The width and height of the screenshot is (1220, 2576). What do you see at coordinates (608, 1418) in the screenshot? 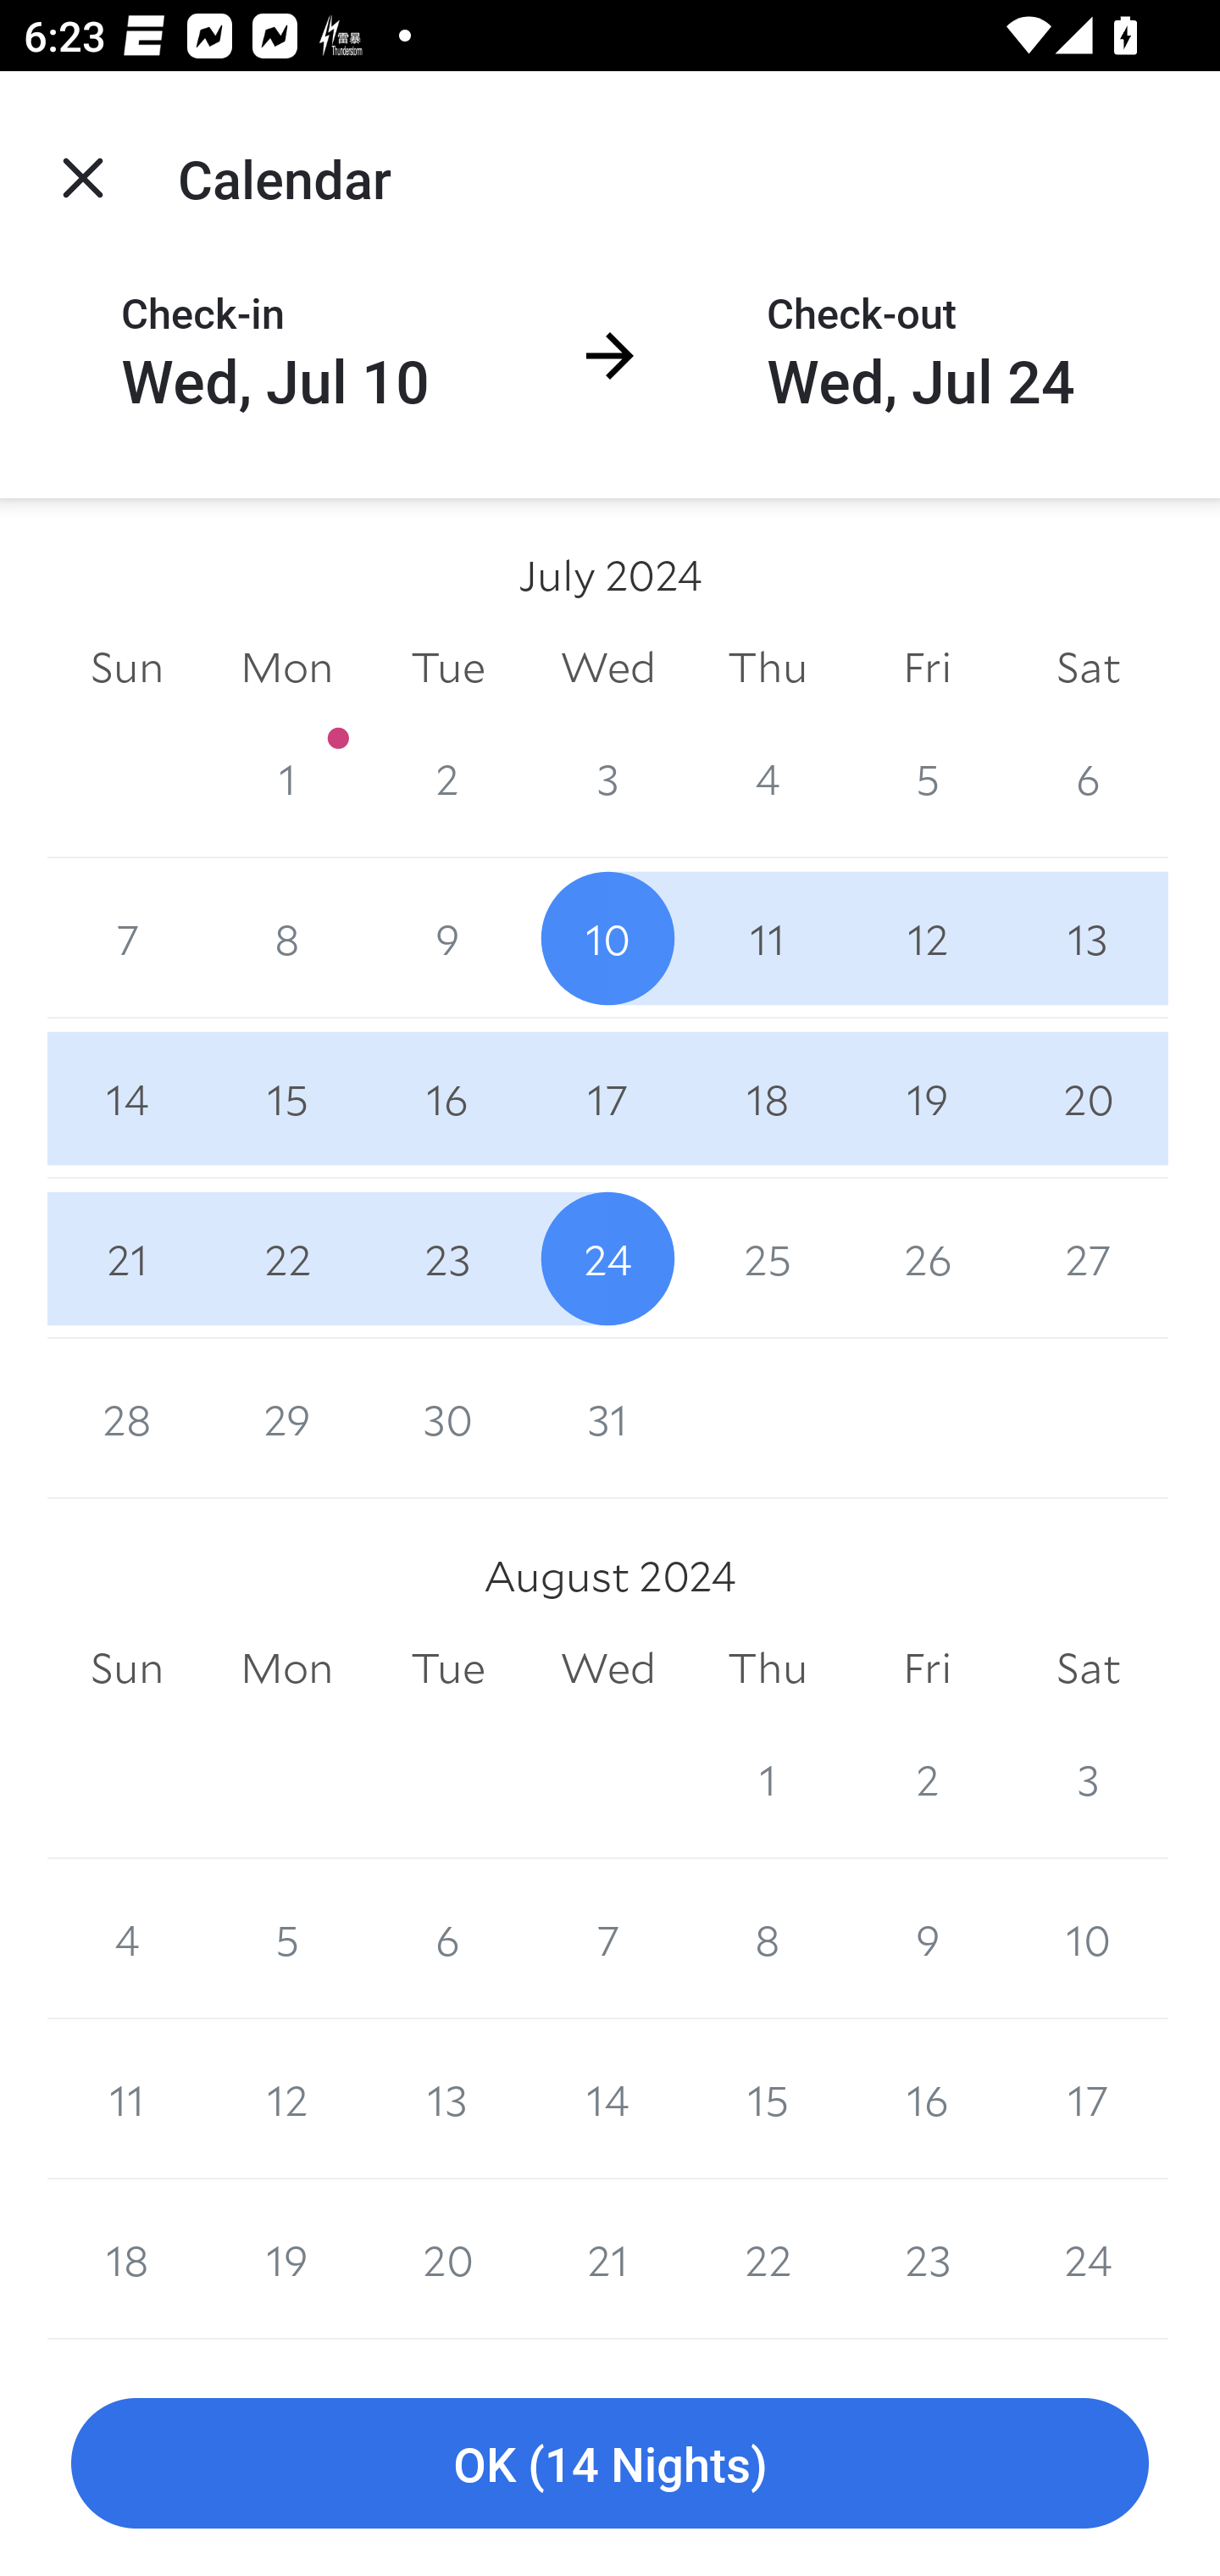
I see `31 31 July 2024` at bounding box center [608, 1418].